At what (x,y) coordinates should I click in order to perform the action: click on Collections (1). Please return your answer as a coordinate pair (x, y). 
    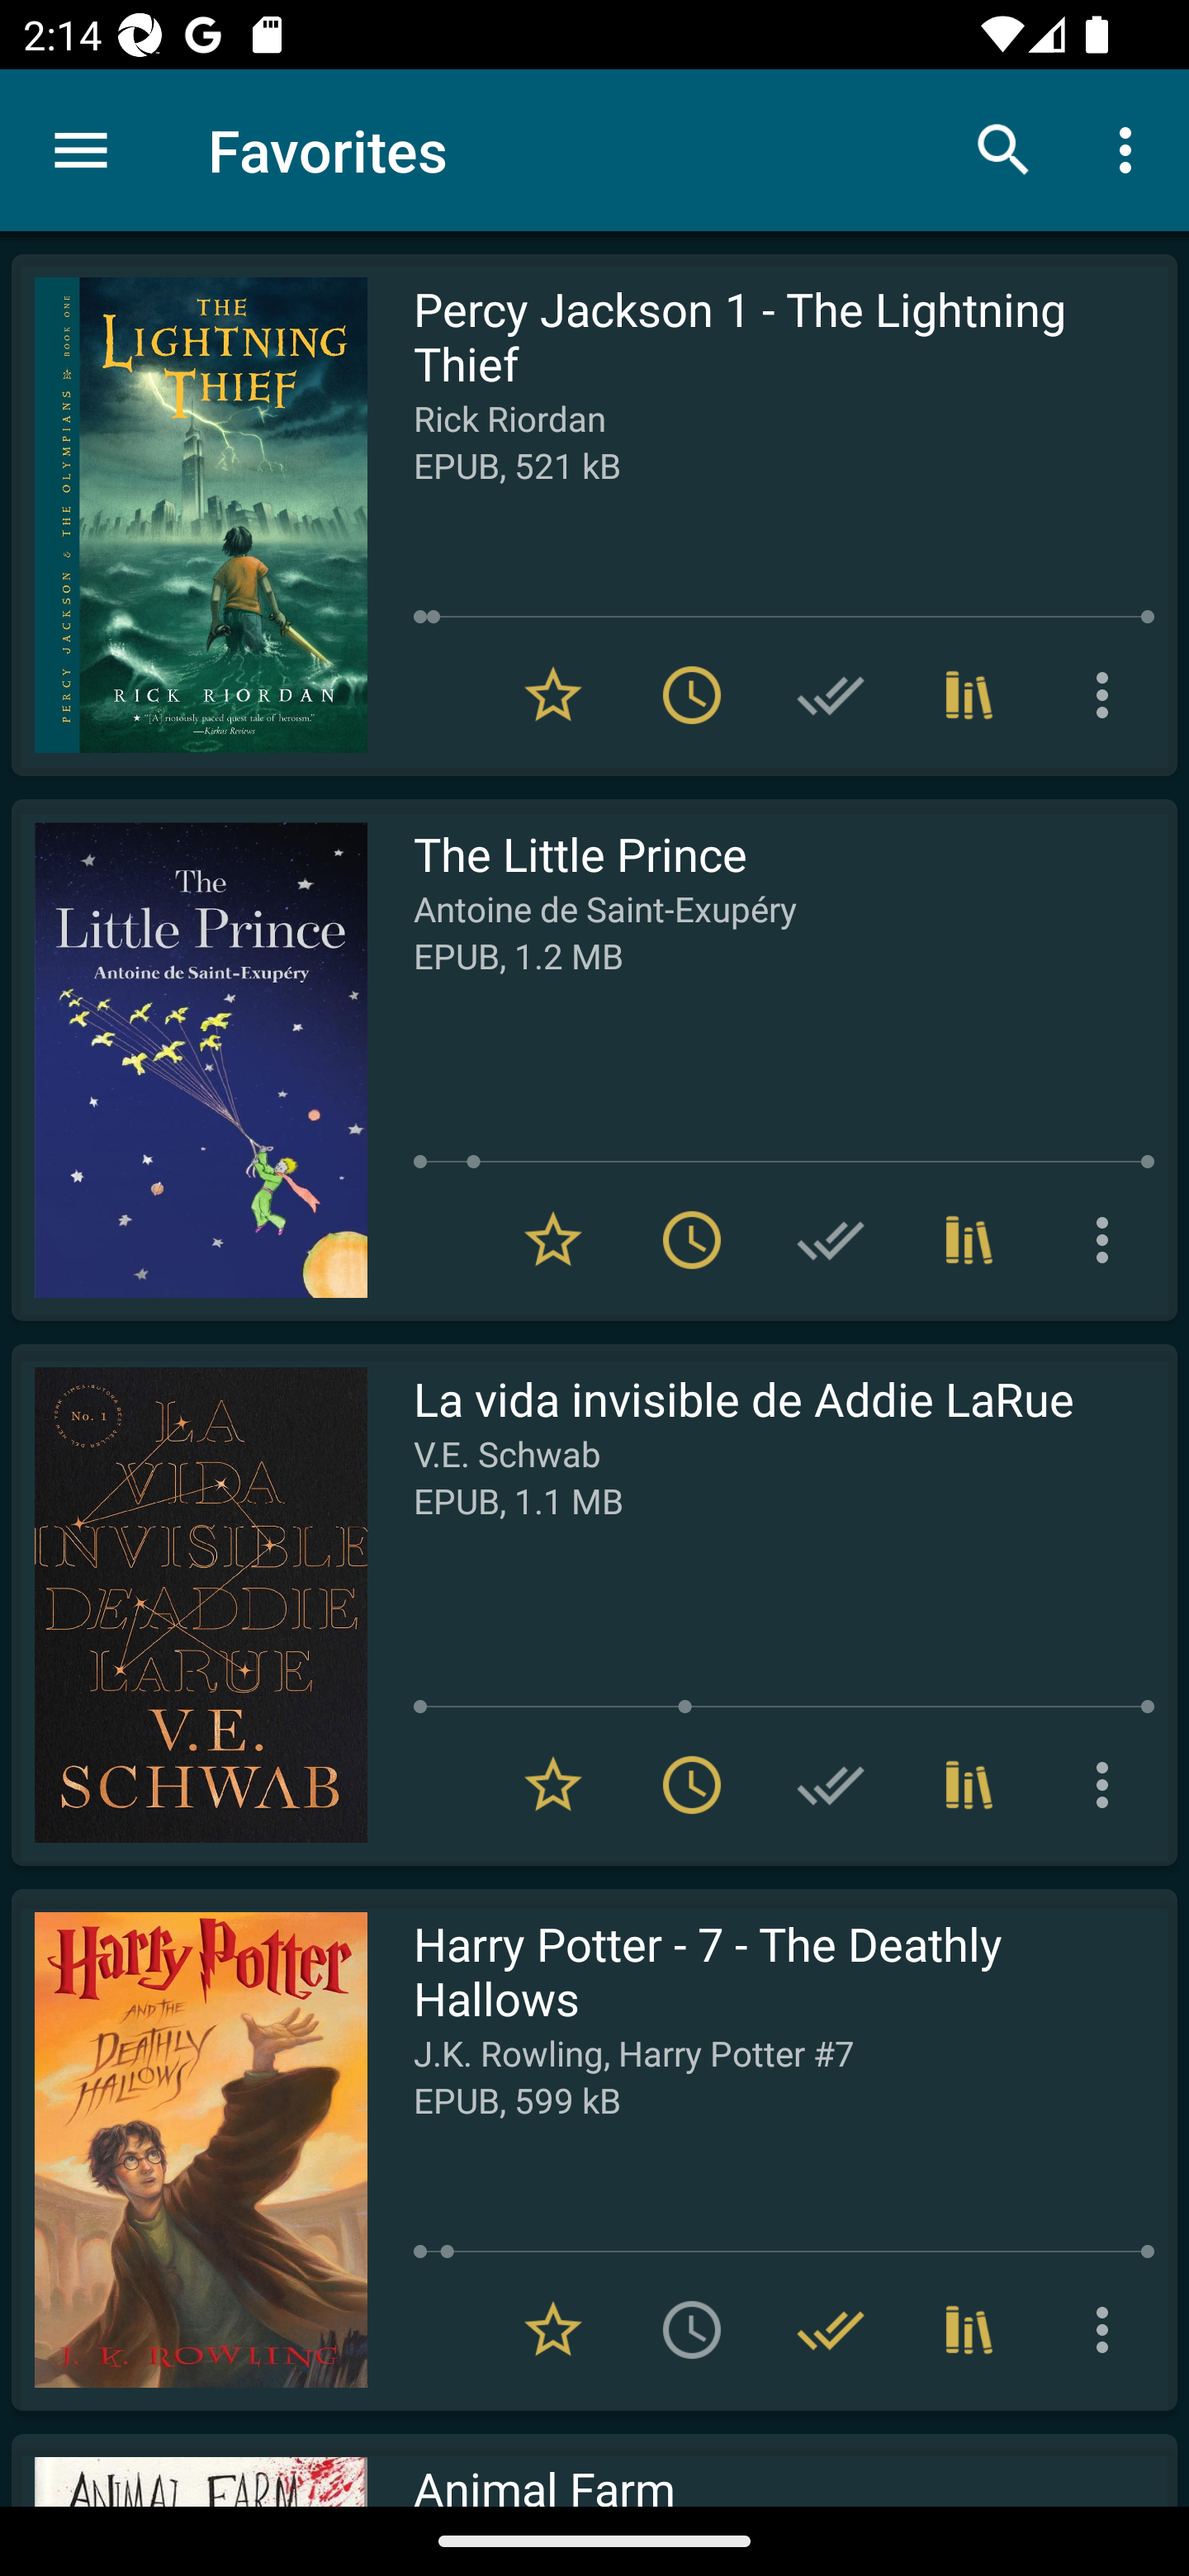
    Looking at the image, I should click on (969, 695).